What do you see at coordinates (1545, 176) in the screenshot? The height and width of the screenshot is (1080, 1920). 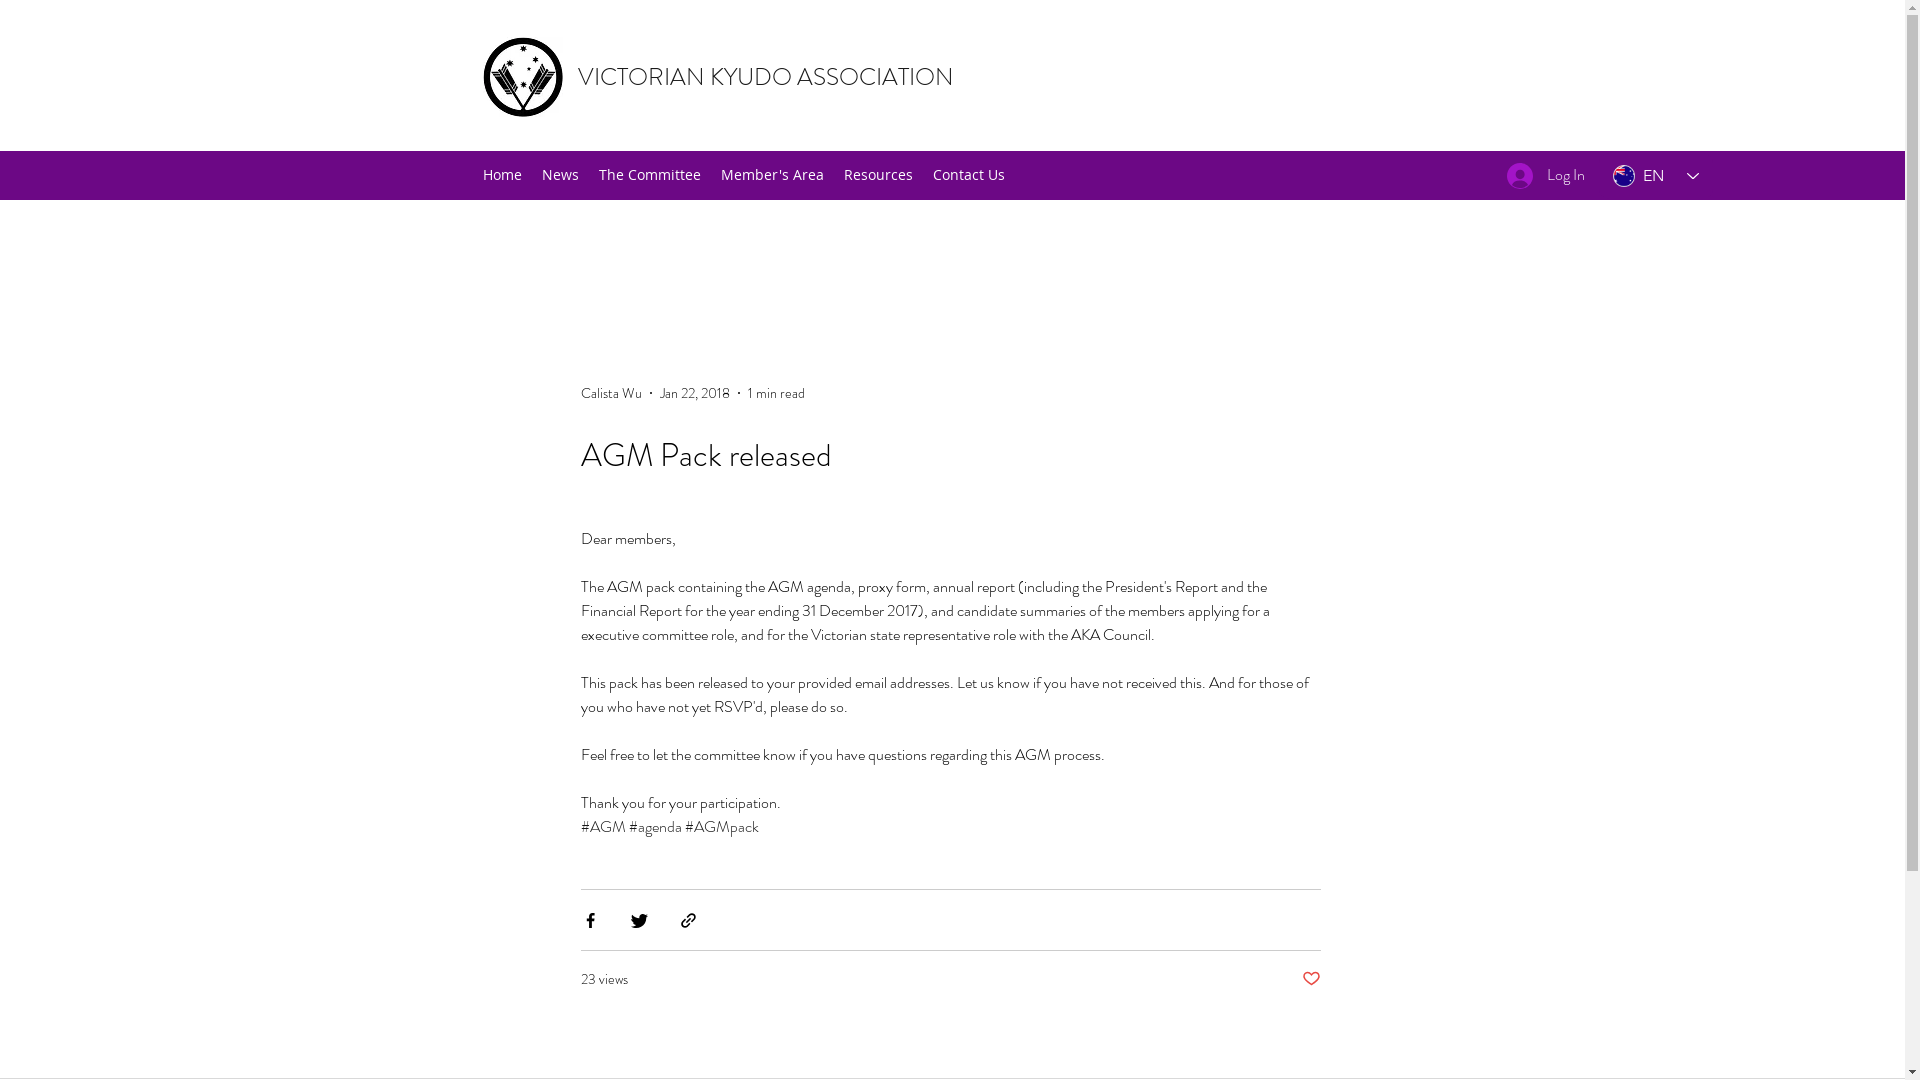 I see `Log In` at bounding box center [1545, 176].